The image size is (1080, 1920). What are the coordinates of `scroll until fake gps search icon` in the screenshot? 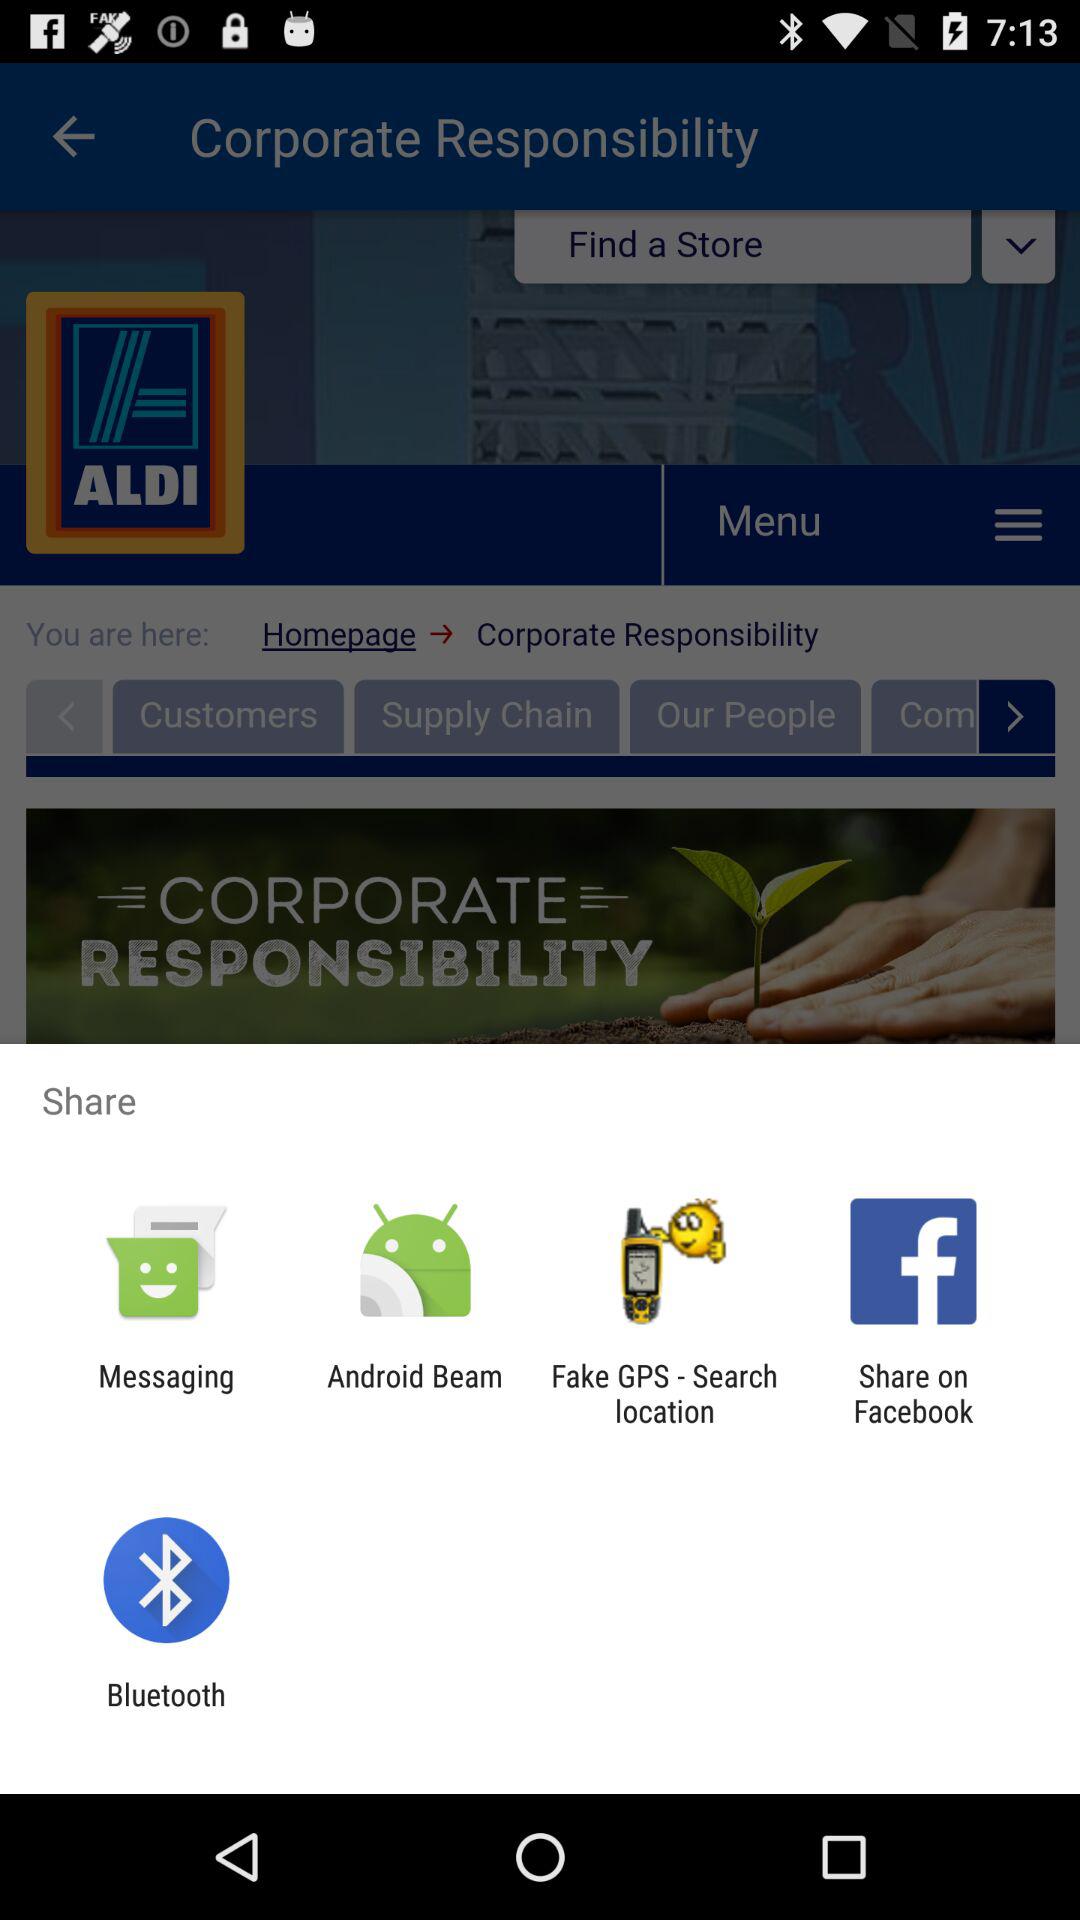 It's located at (664, 1393).